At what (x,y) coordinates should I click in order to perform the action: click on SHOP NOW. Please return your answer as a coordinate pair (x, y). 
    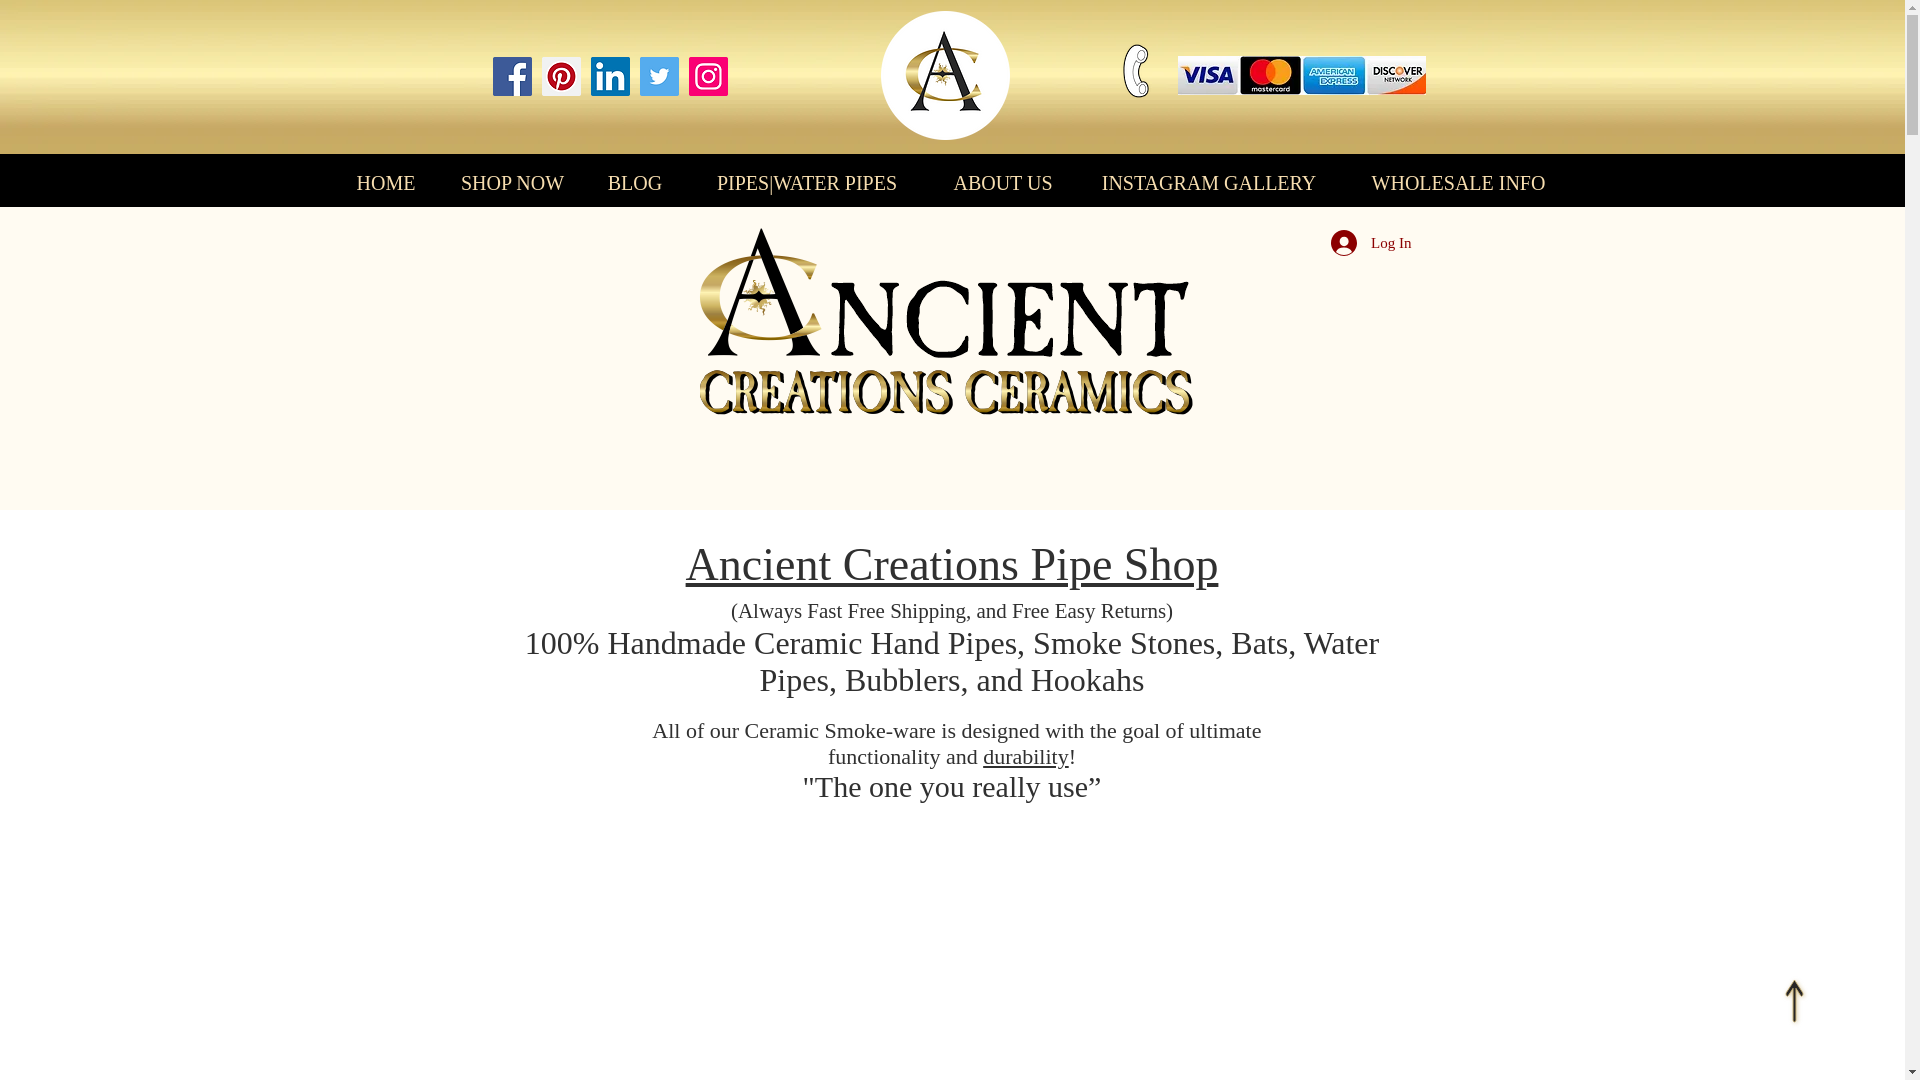
    Looking at the image, I should click on (511, 183).